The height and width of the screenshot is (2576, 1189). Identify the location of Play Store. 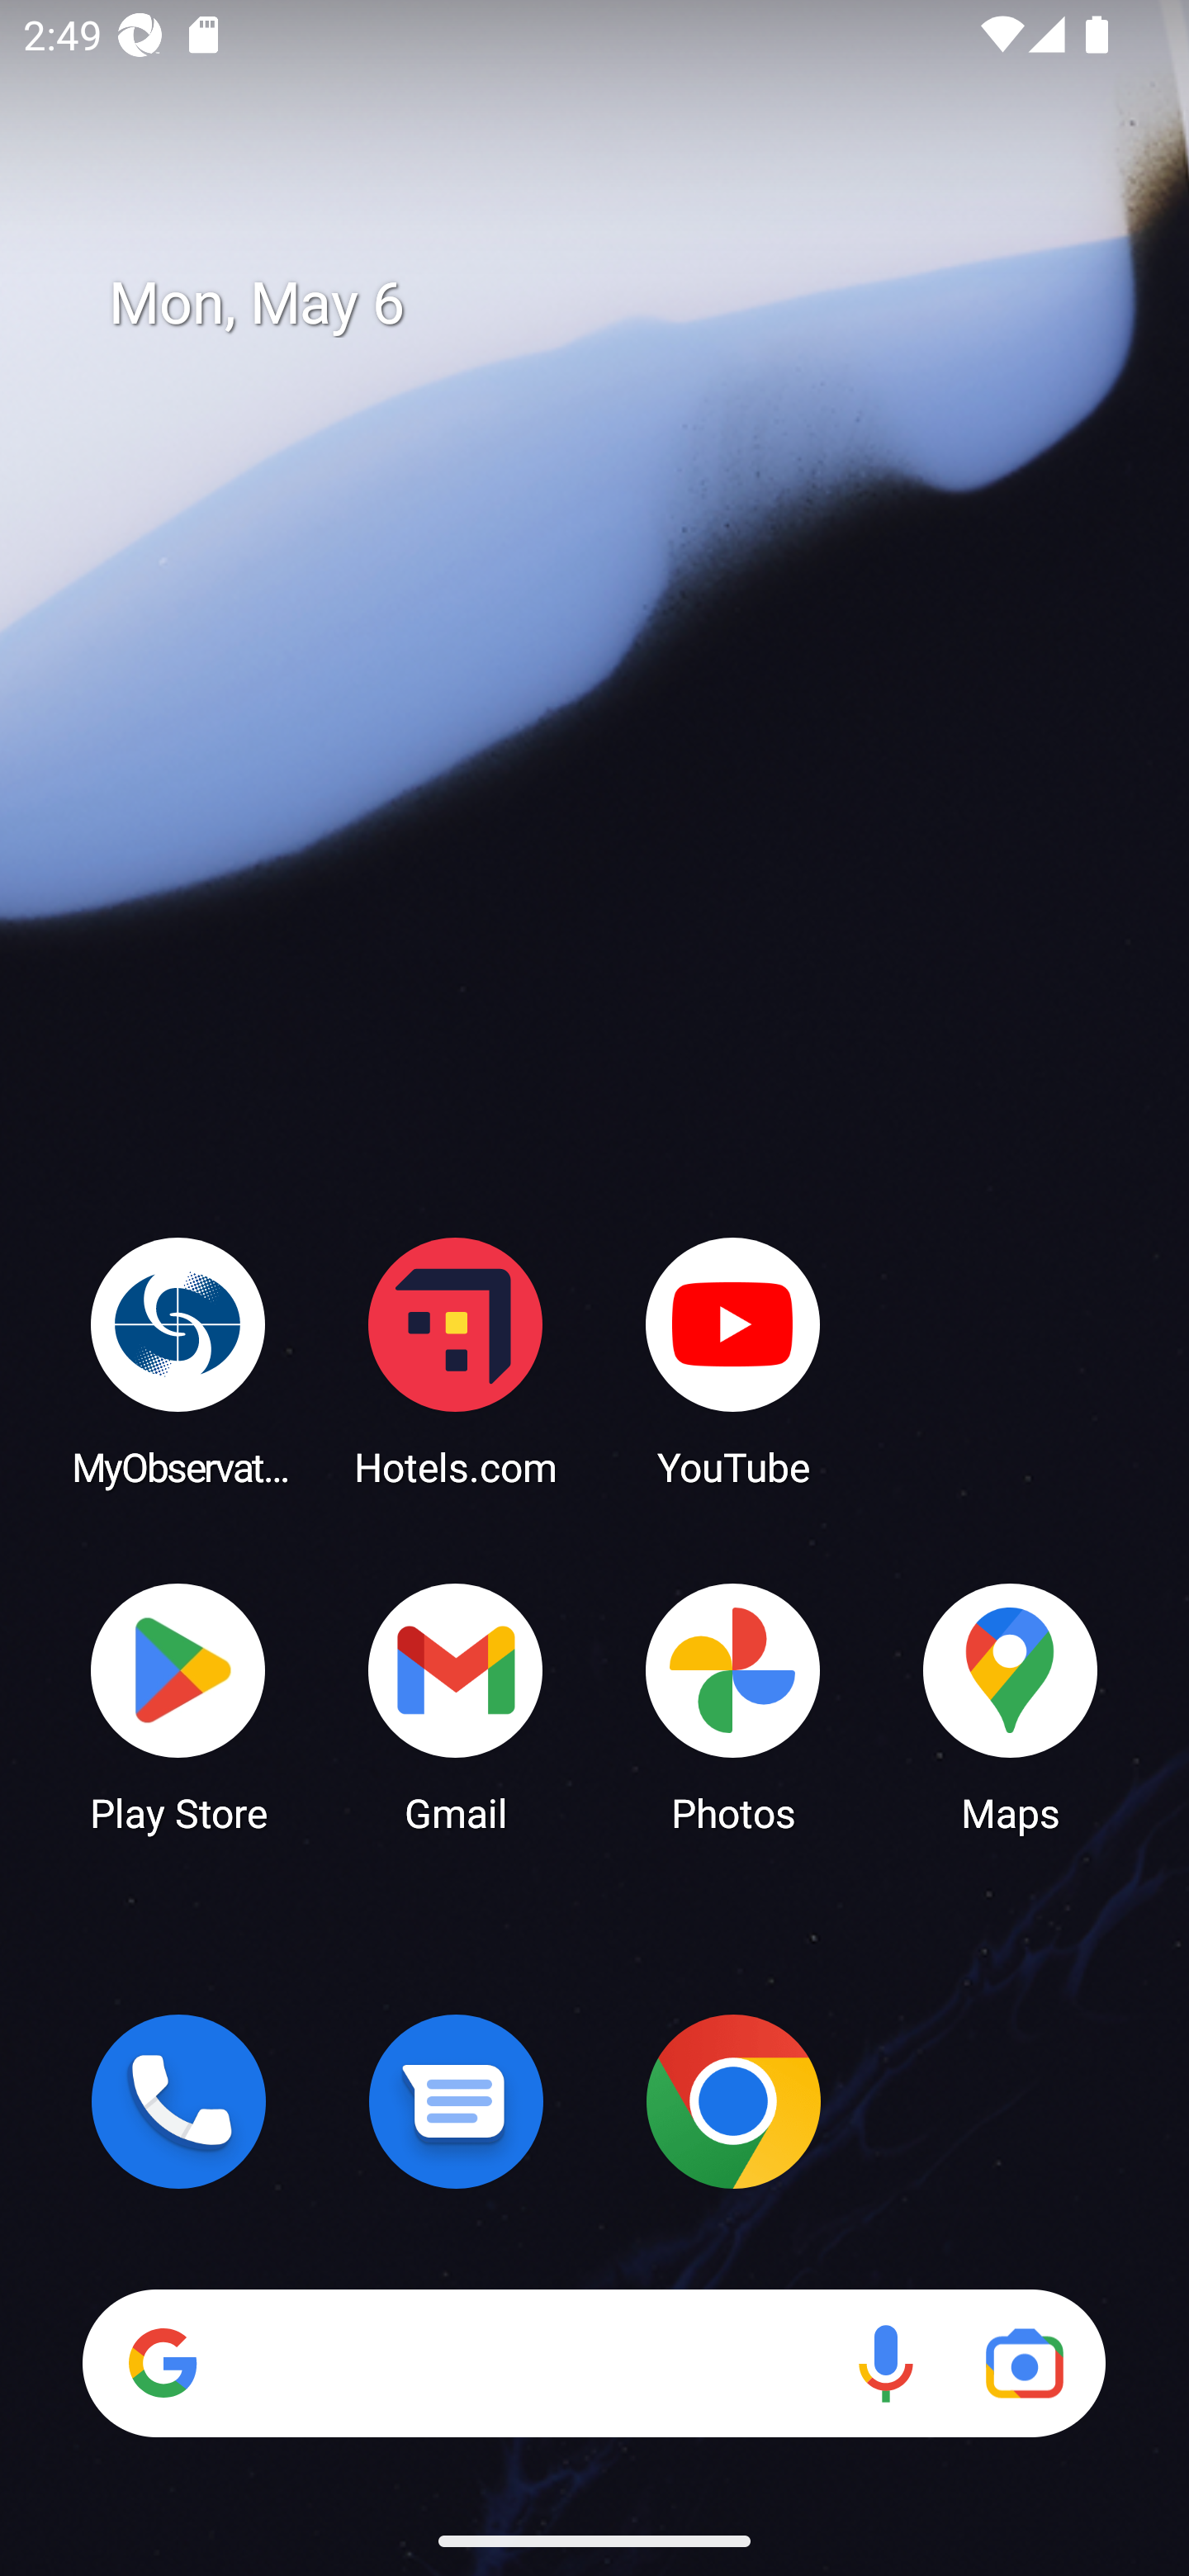
(178, 1706).